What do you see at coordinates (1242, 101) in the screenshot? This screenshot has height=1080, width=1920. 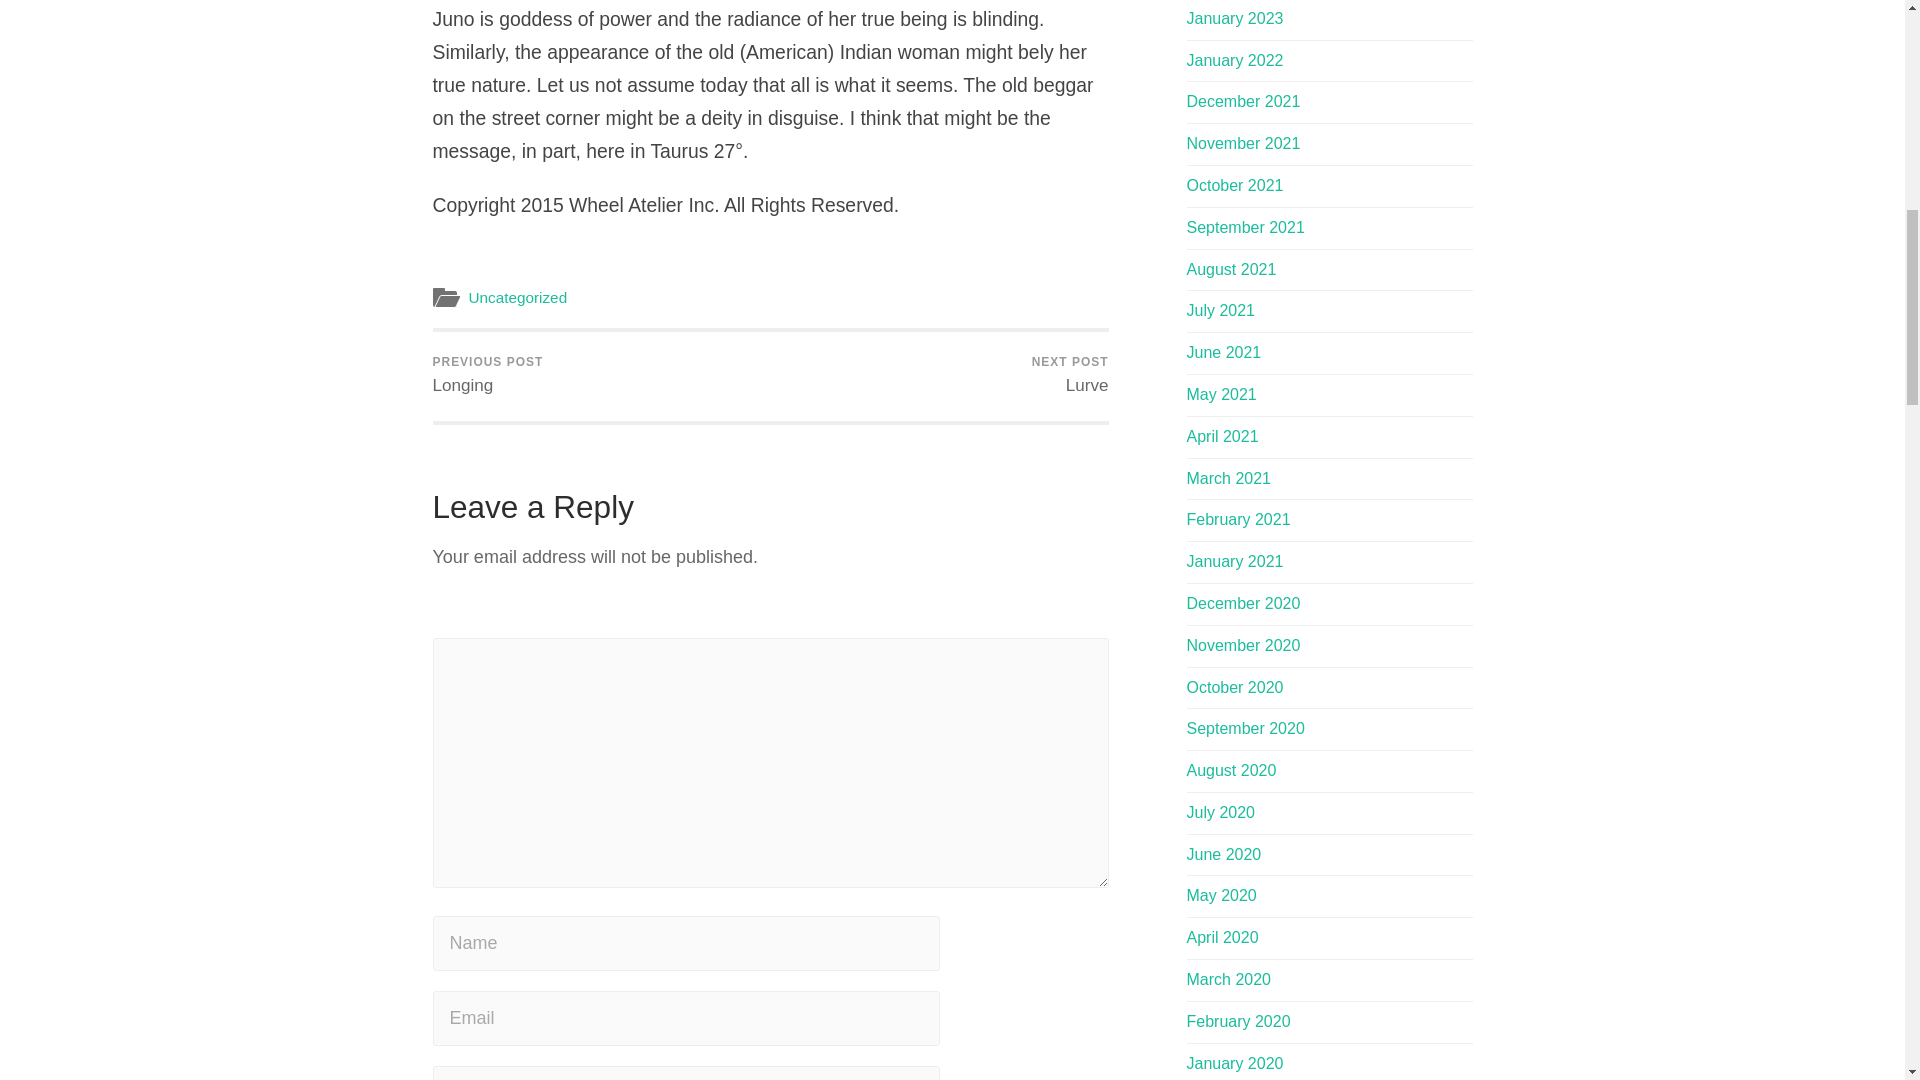 I see `December 2021` at bounding box center [1242, 101].